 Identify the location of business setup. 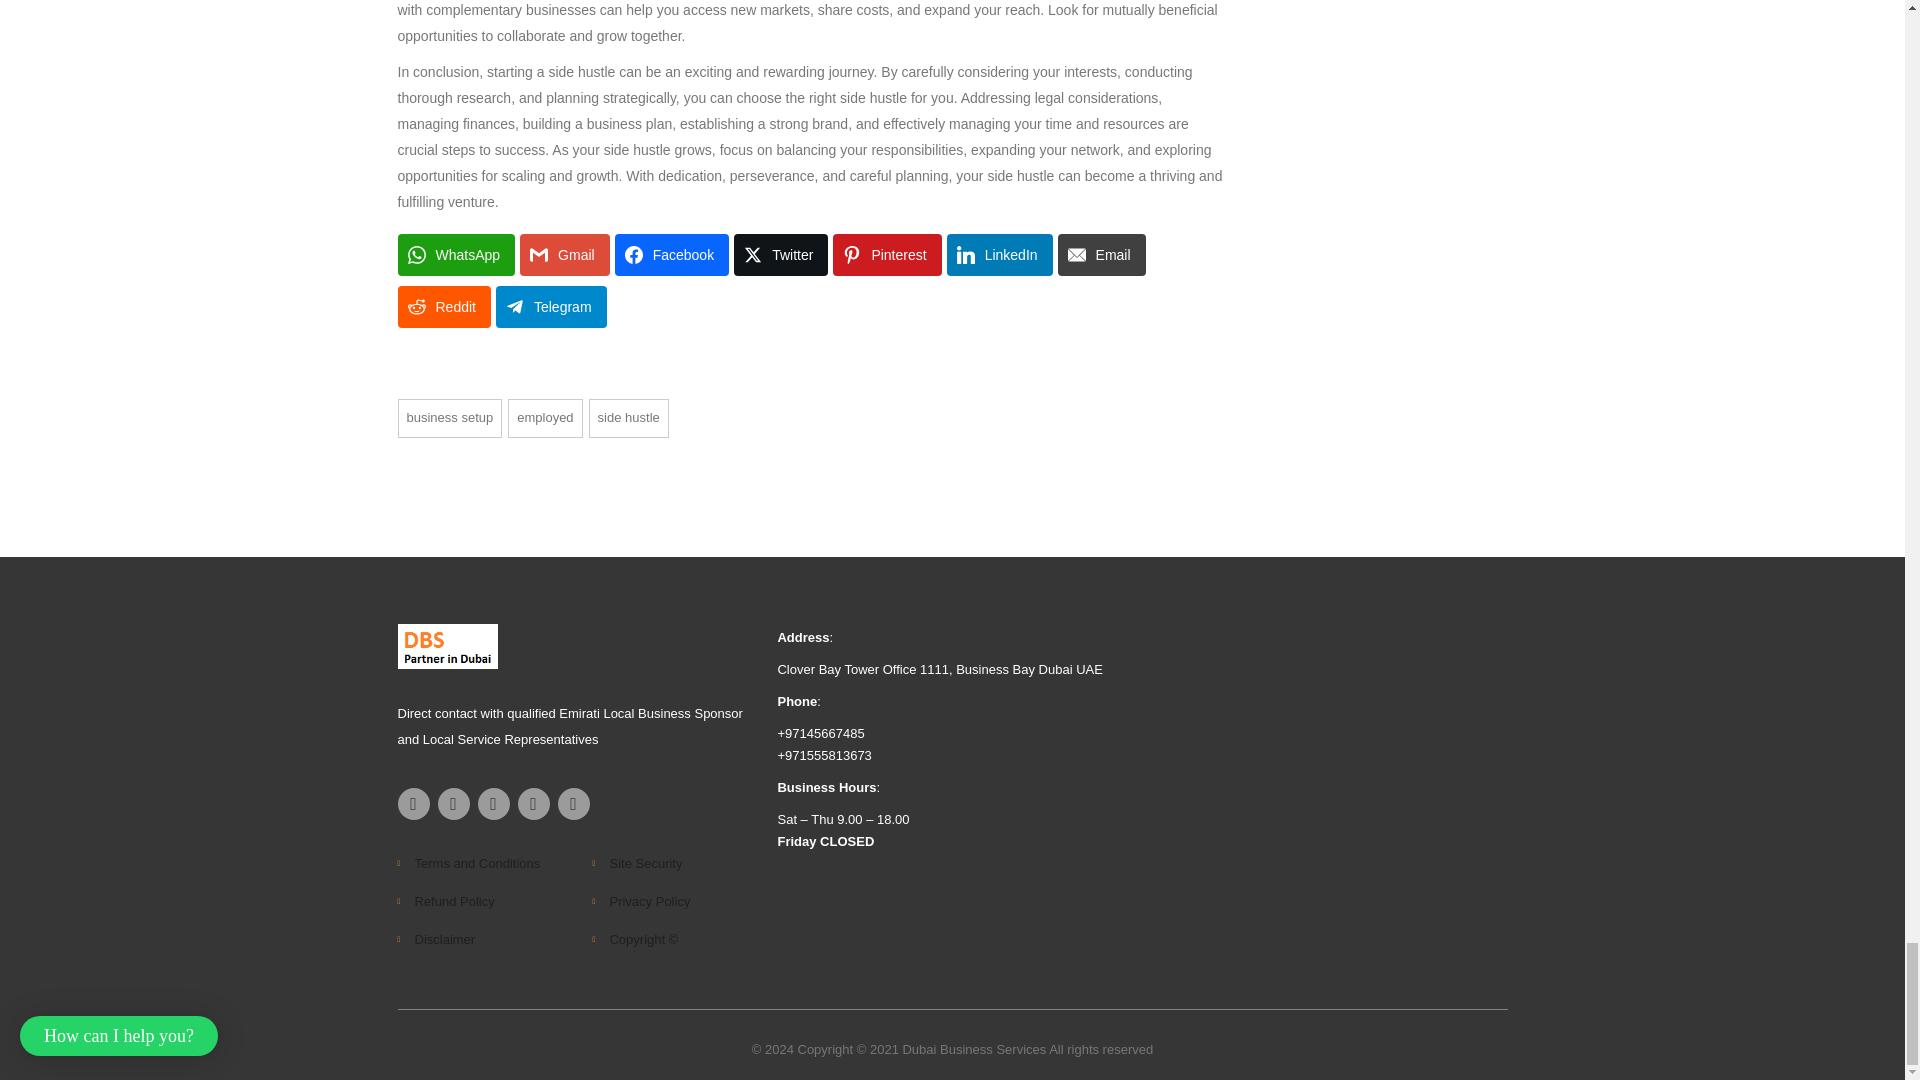
(450, 418).